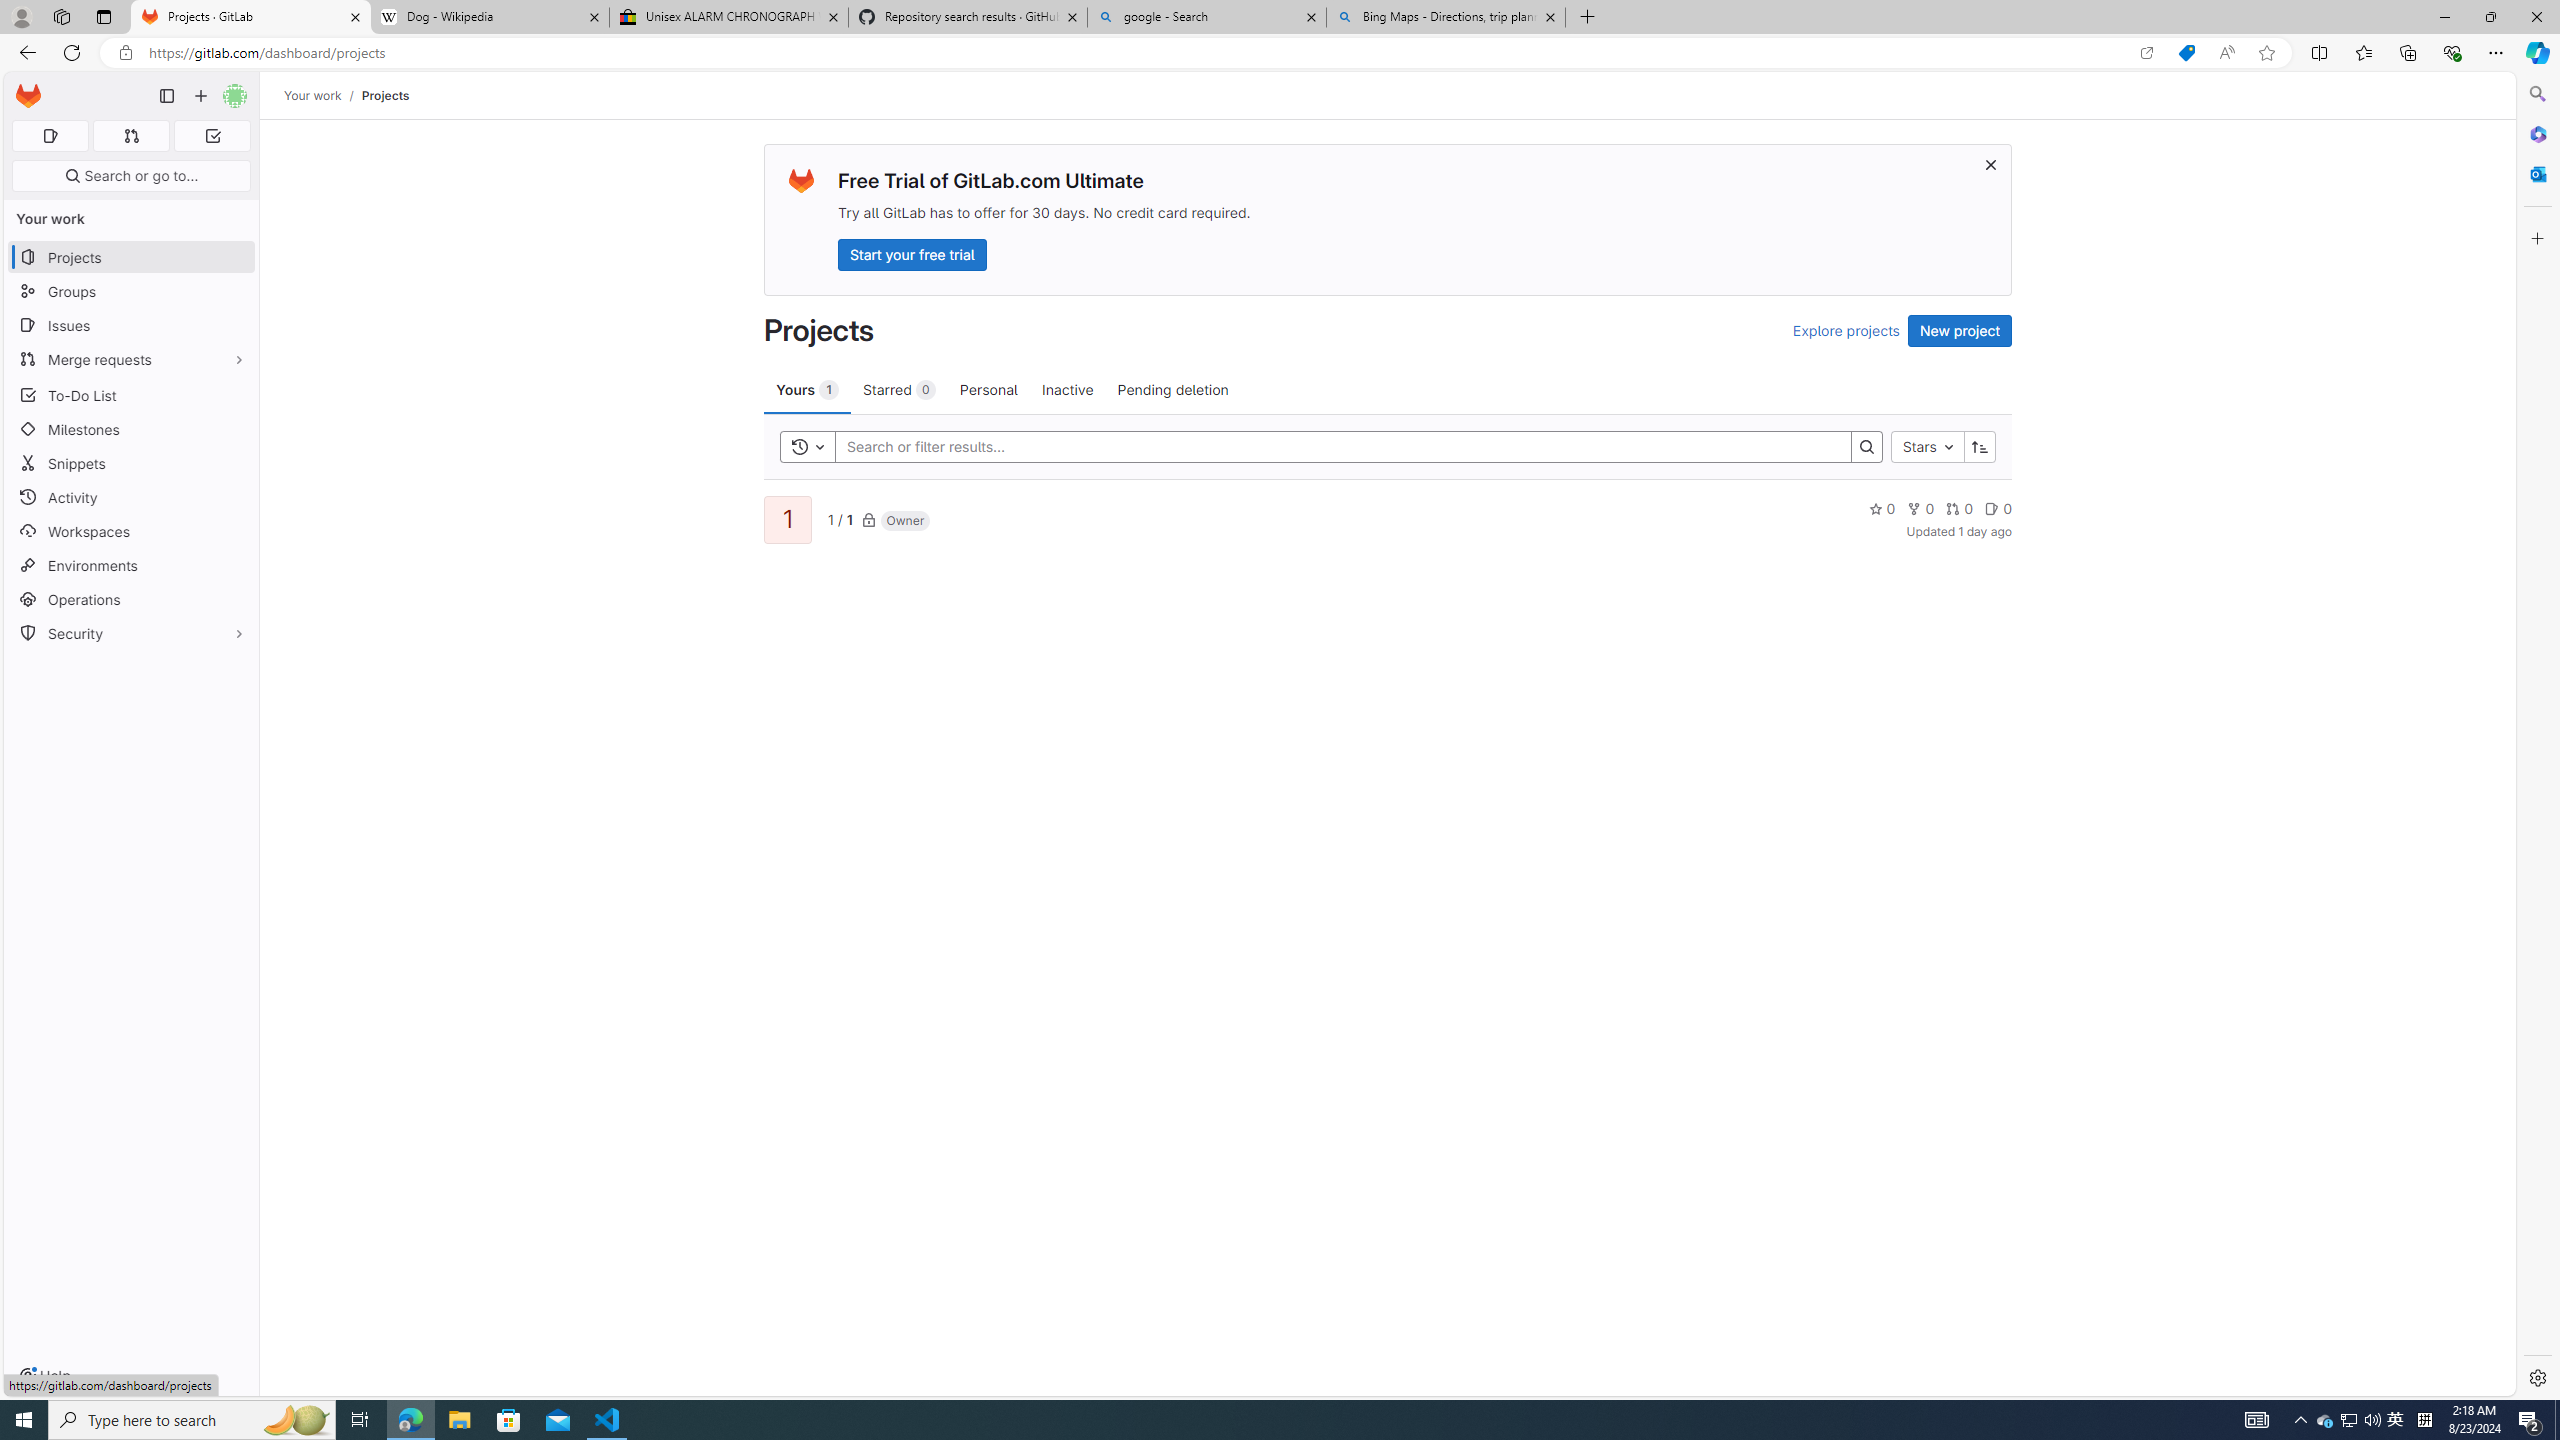  Describe the element at coordinates (314, 95) in the screenshot. I see `Your work` at that location.